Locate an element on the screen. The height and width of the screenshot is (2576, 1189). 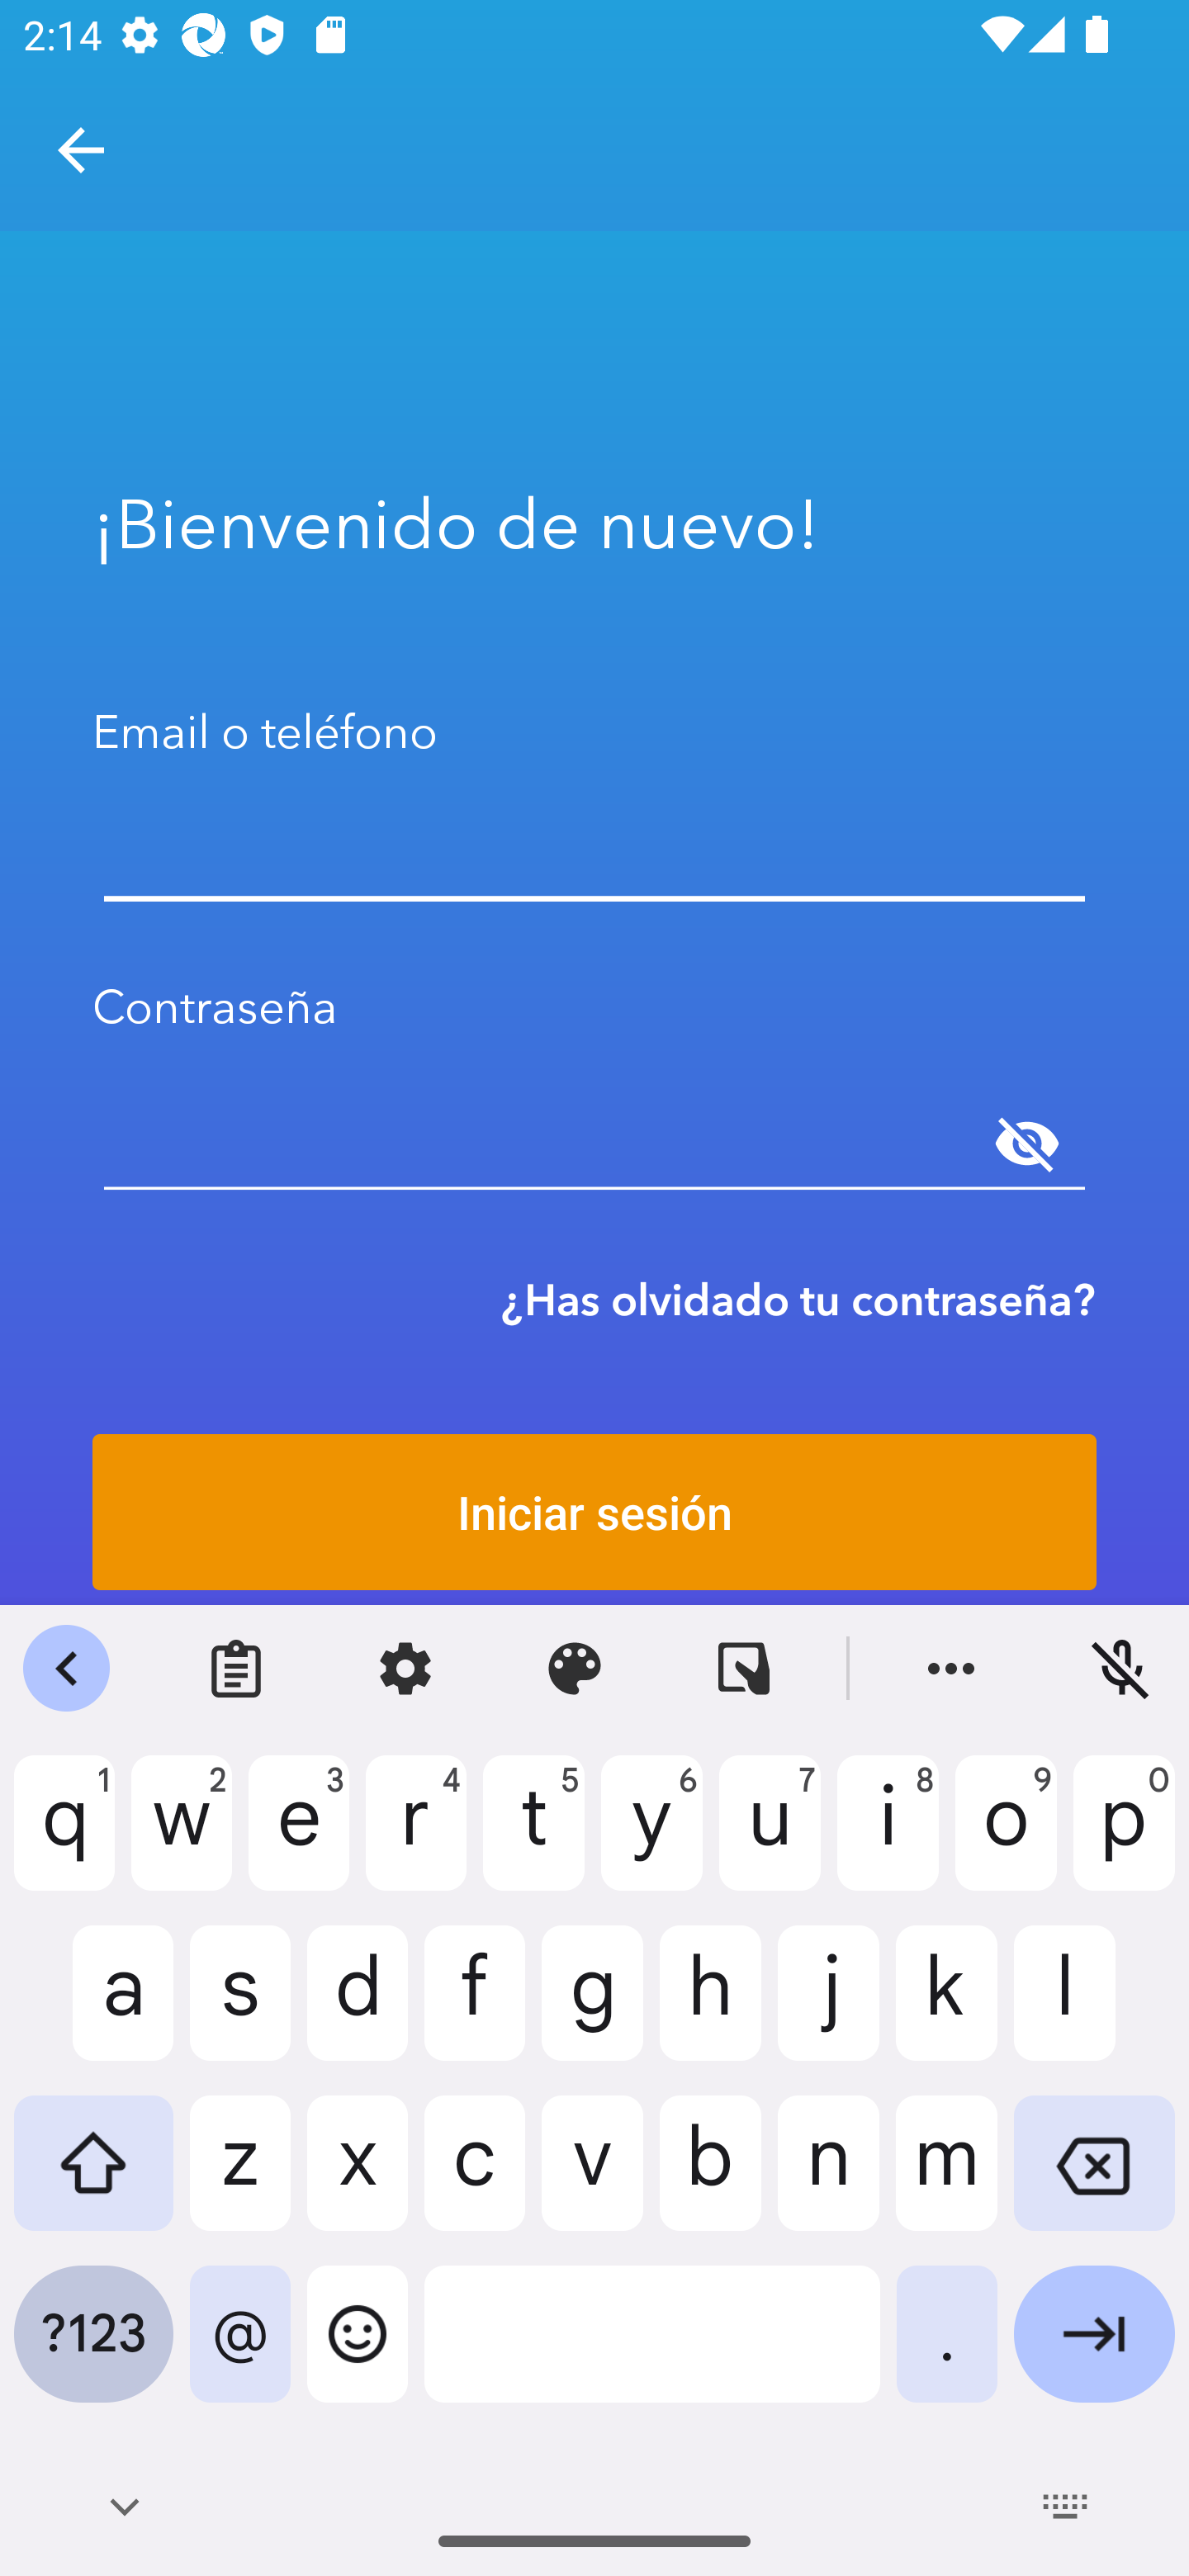
Navegar hacia arriba is located at coordinates (81, 150).